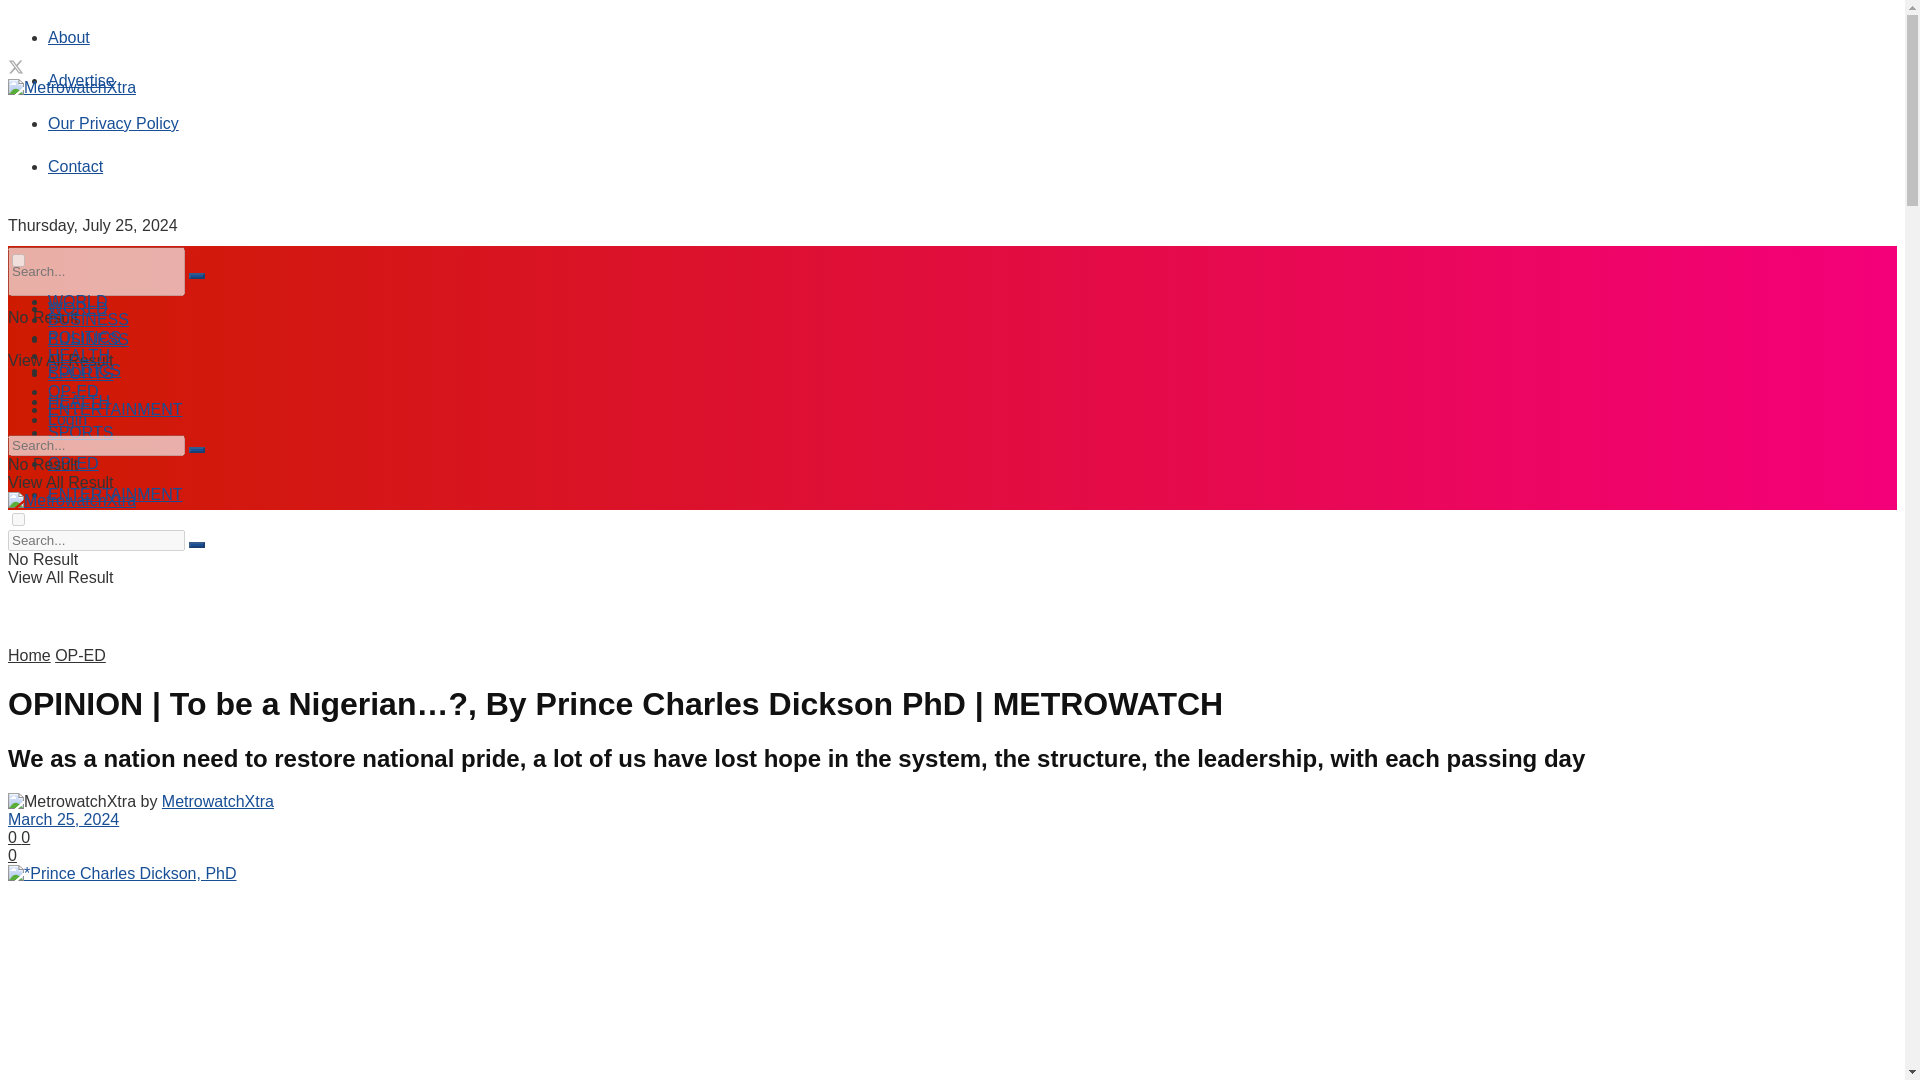 The image size is (1920, 1080). Describe the element at coordinates (88, 320) in the screenshot. I see `BUSINESS` at that location.